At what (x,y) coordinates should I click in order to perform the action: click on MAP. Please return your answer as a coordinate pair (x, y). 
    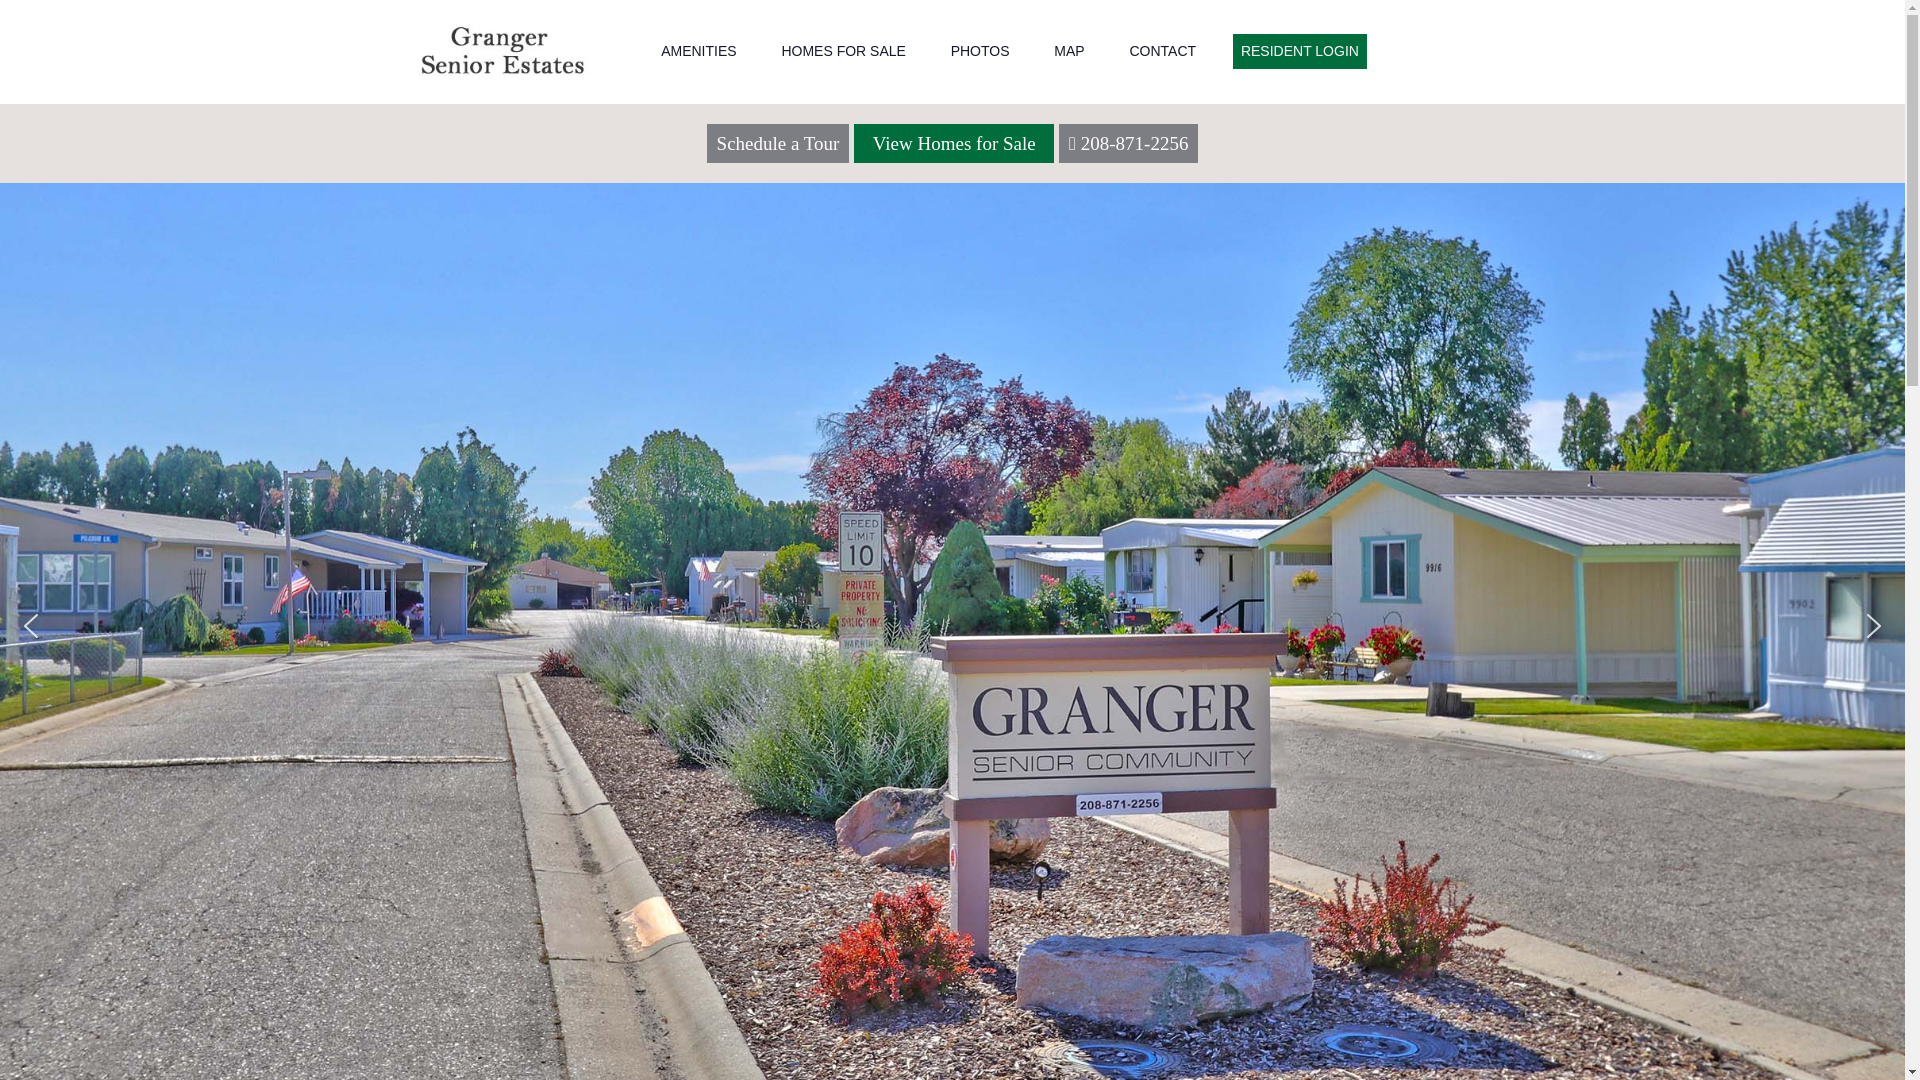
    Looking at the image, I should click on (1069, 51).